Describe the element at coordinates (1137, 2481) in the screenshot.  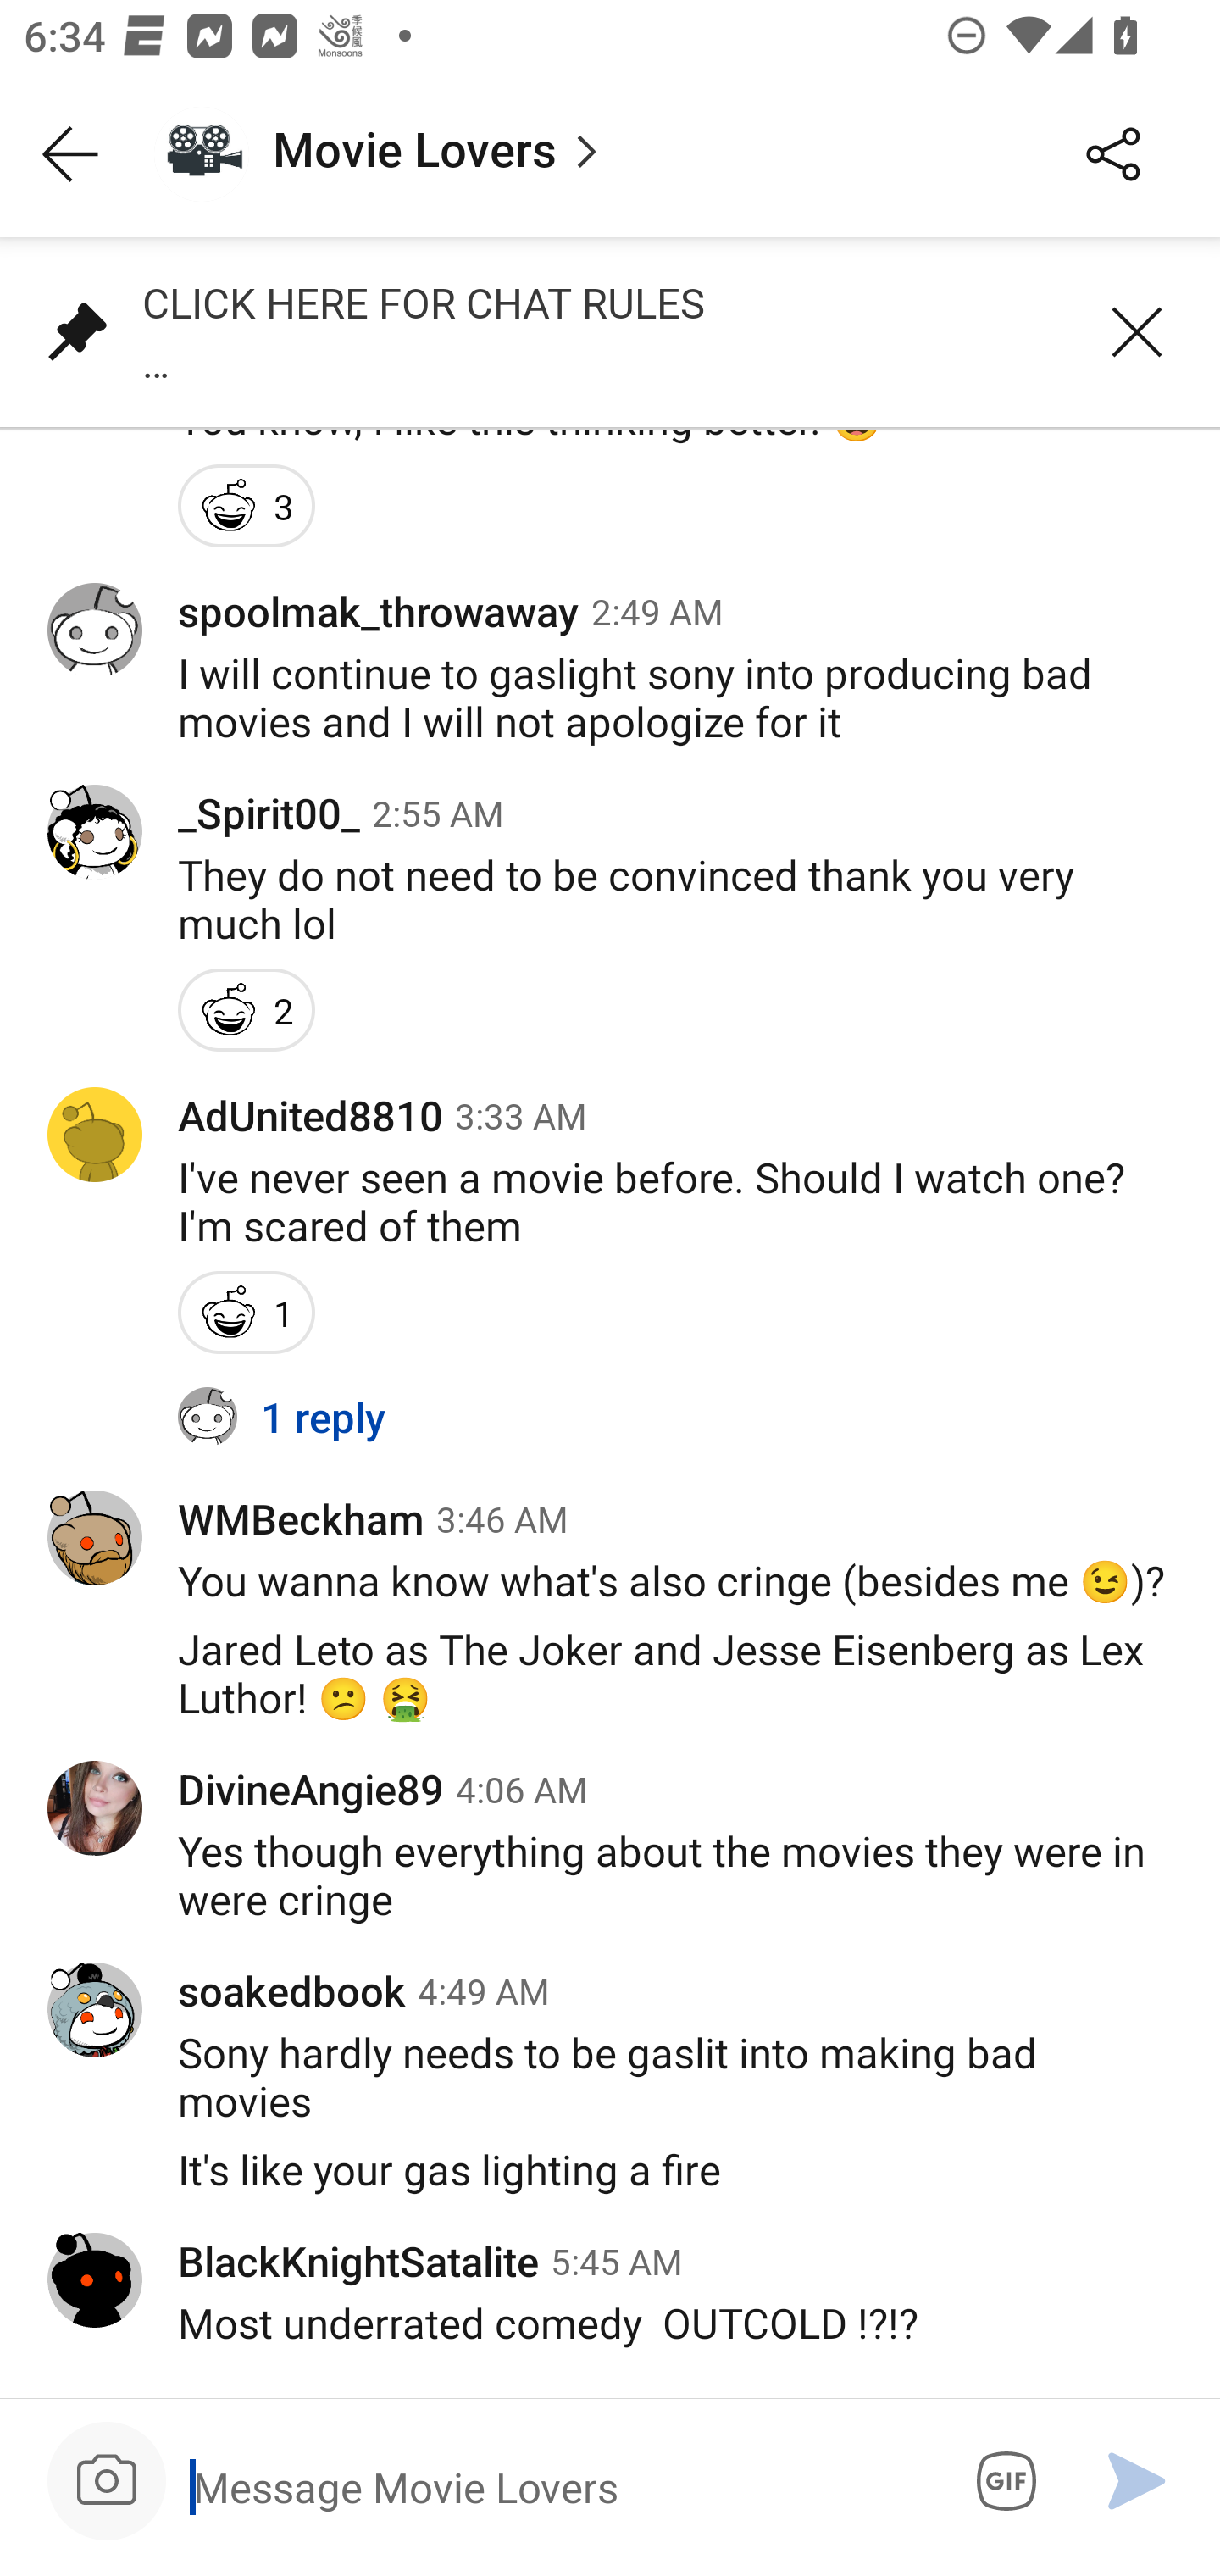
I see `Send message` at that location.